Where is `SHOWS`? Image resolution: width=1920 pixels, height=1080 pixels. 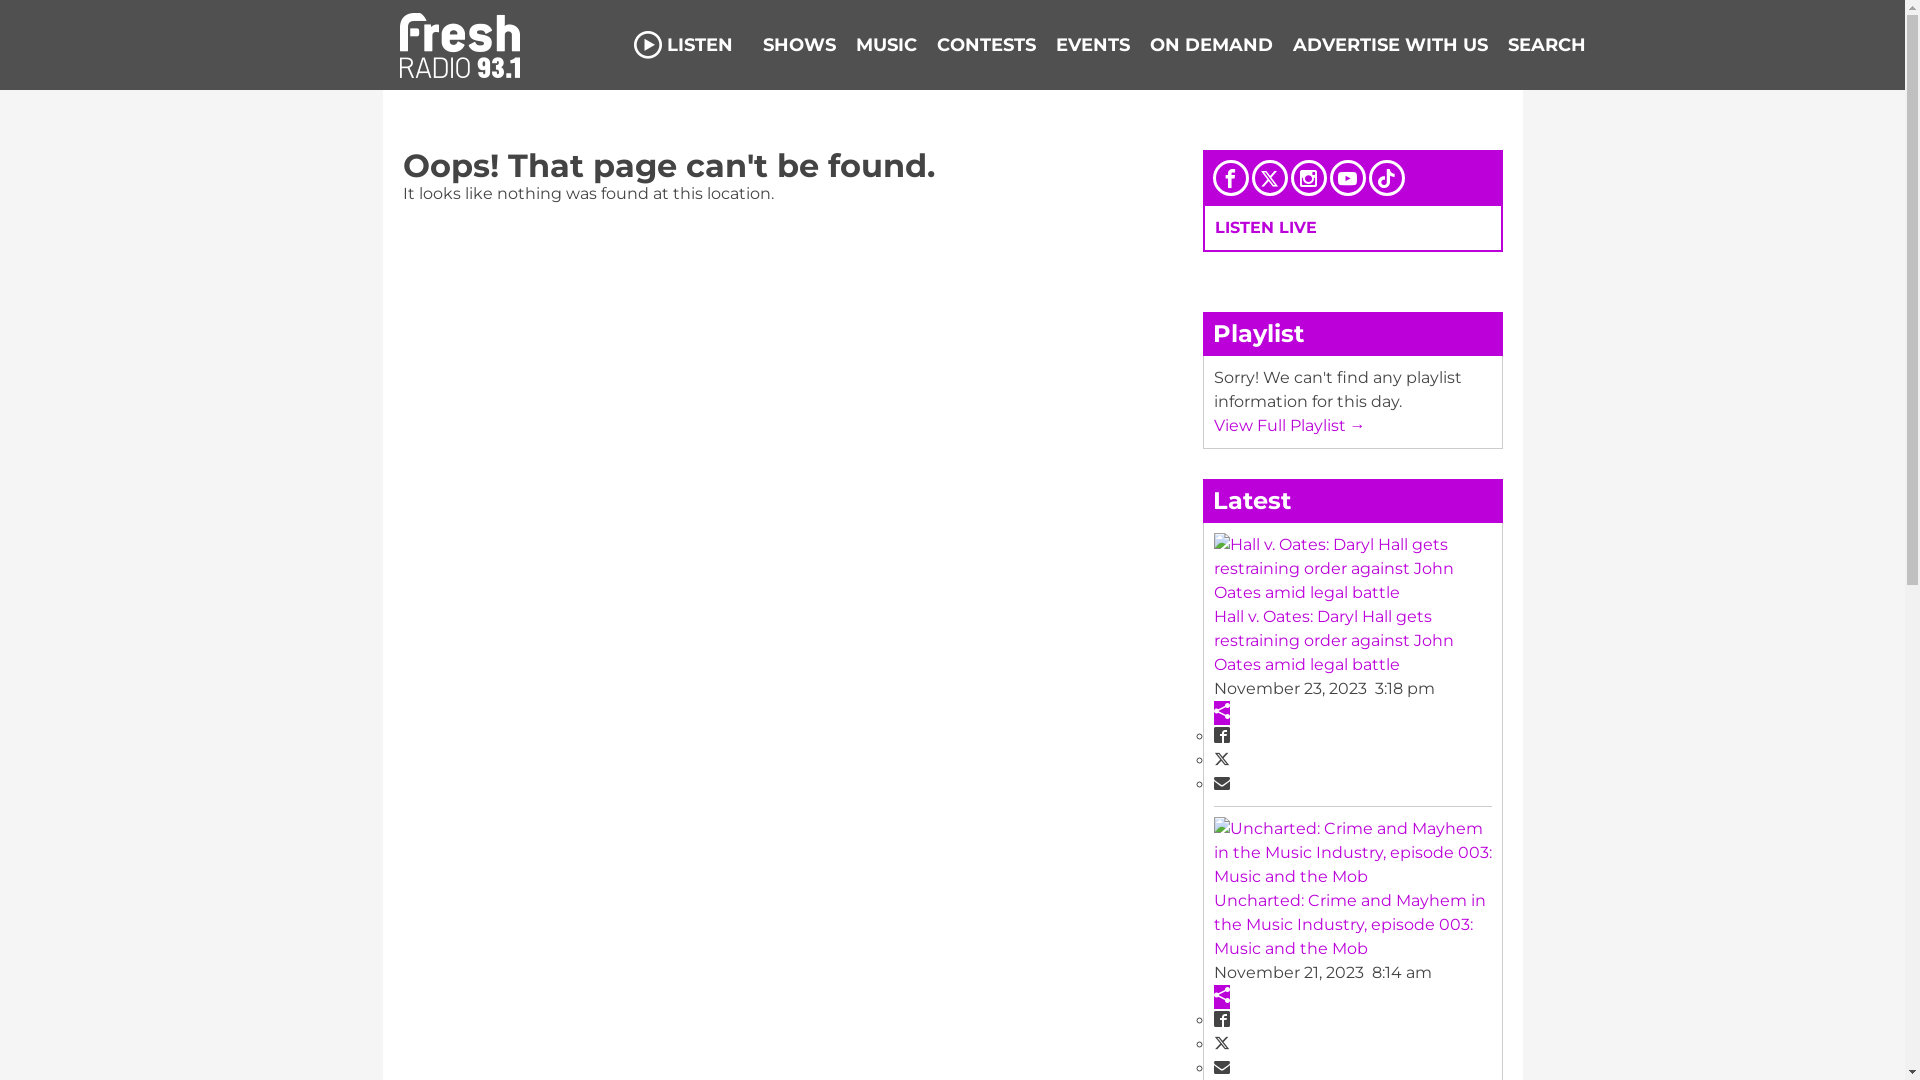 SHOWS is located at coordinates (798, 45).